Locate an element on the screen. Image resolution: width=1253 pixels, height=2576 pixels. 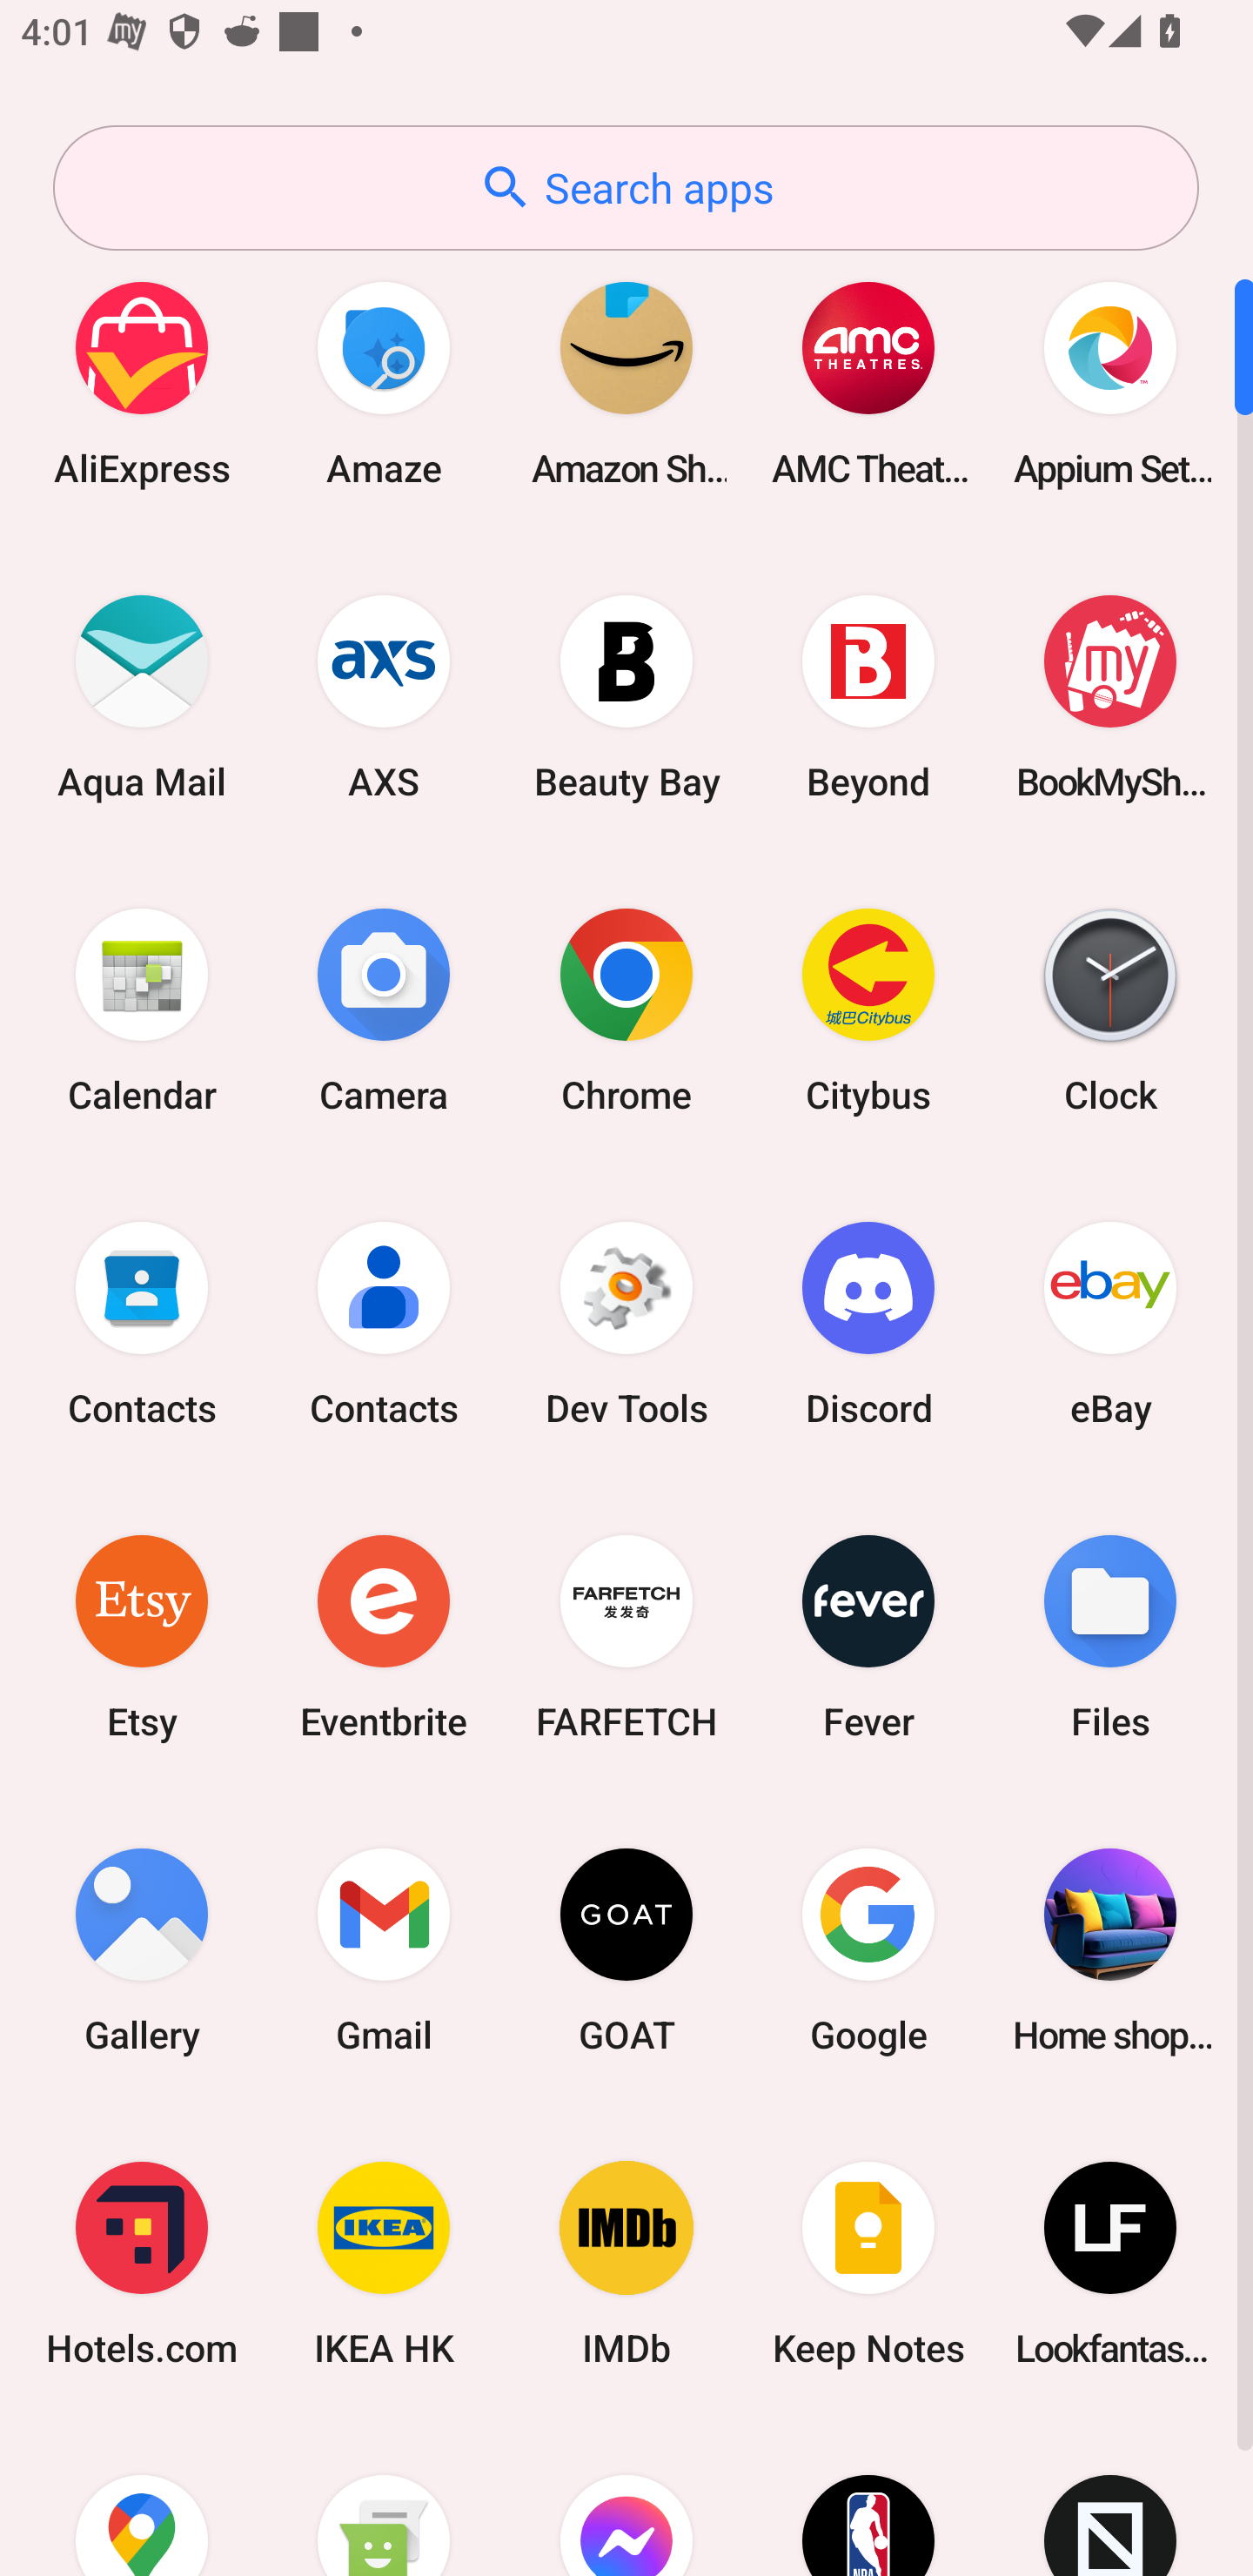
AXS is located at coordinates (384, 696).